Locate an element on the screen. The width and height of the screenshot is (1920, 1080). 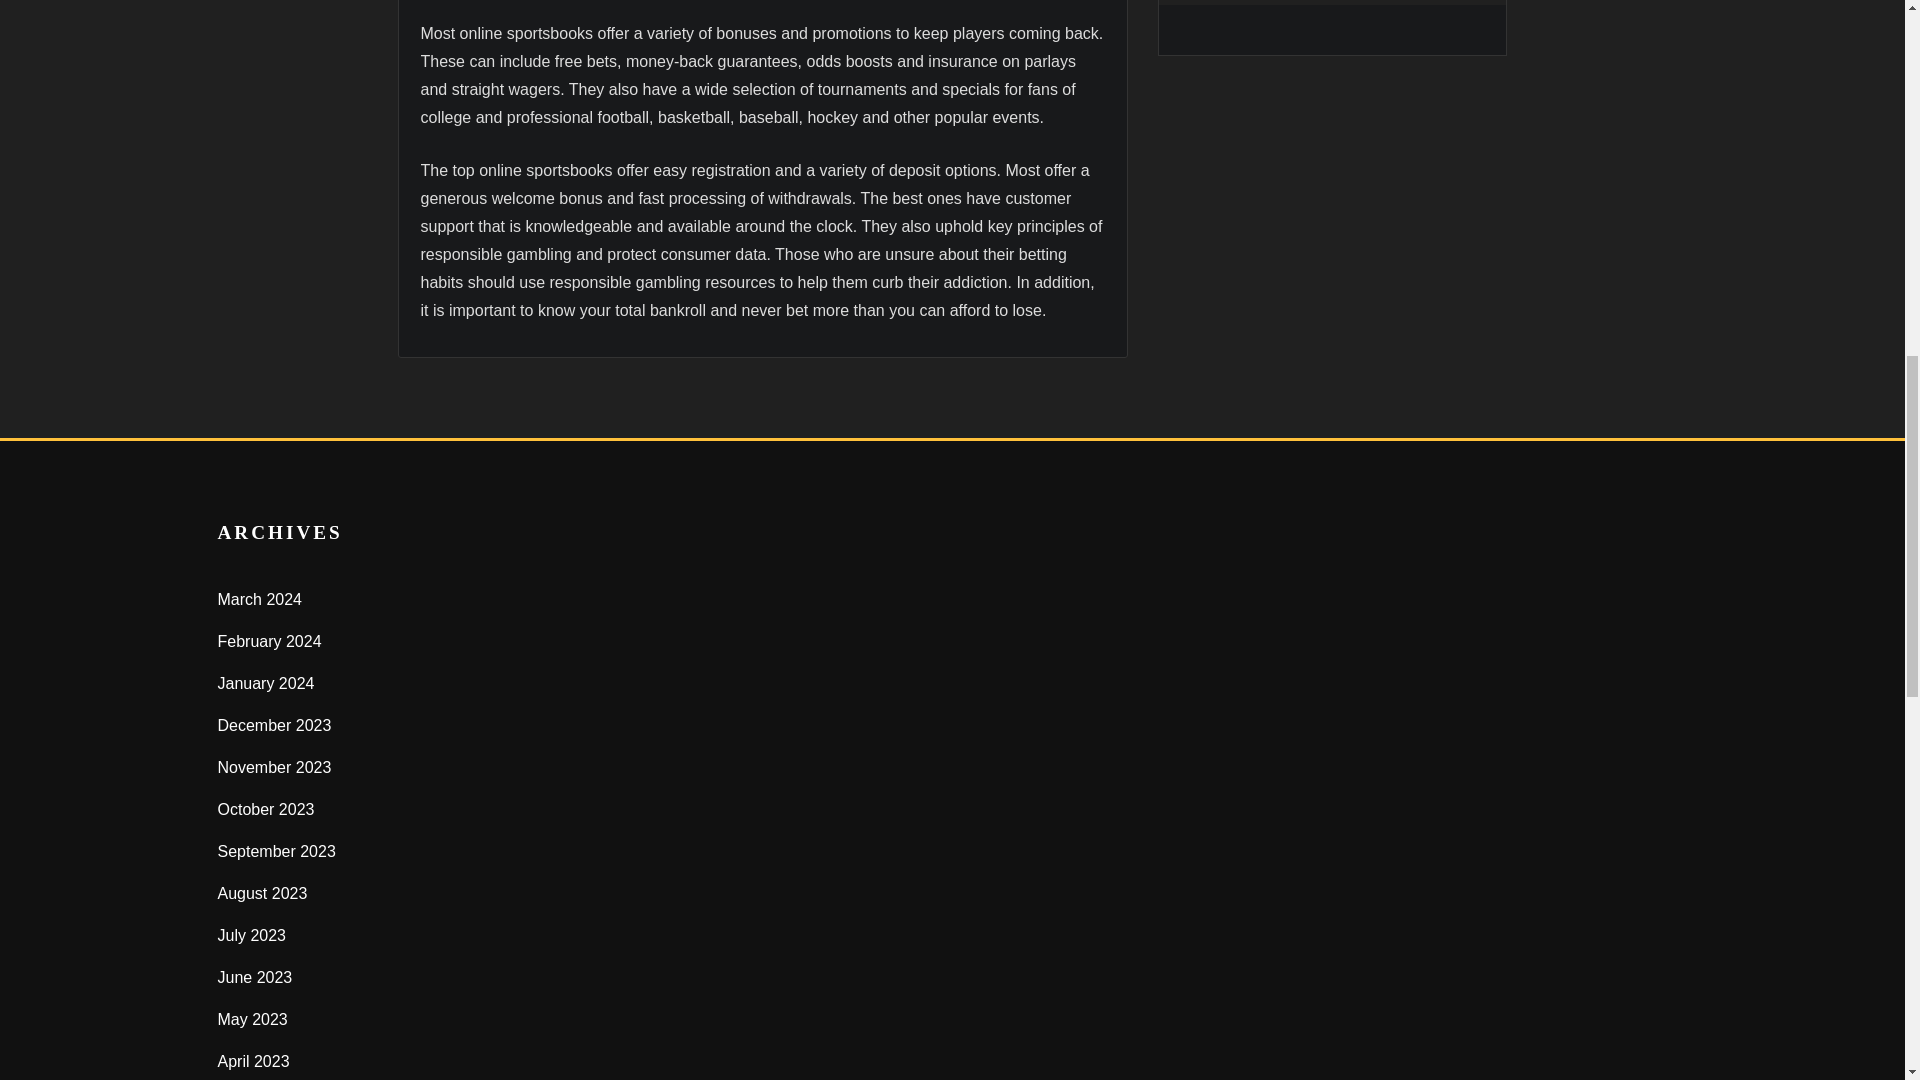
February 2024 is located at coordinates (270, 641).